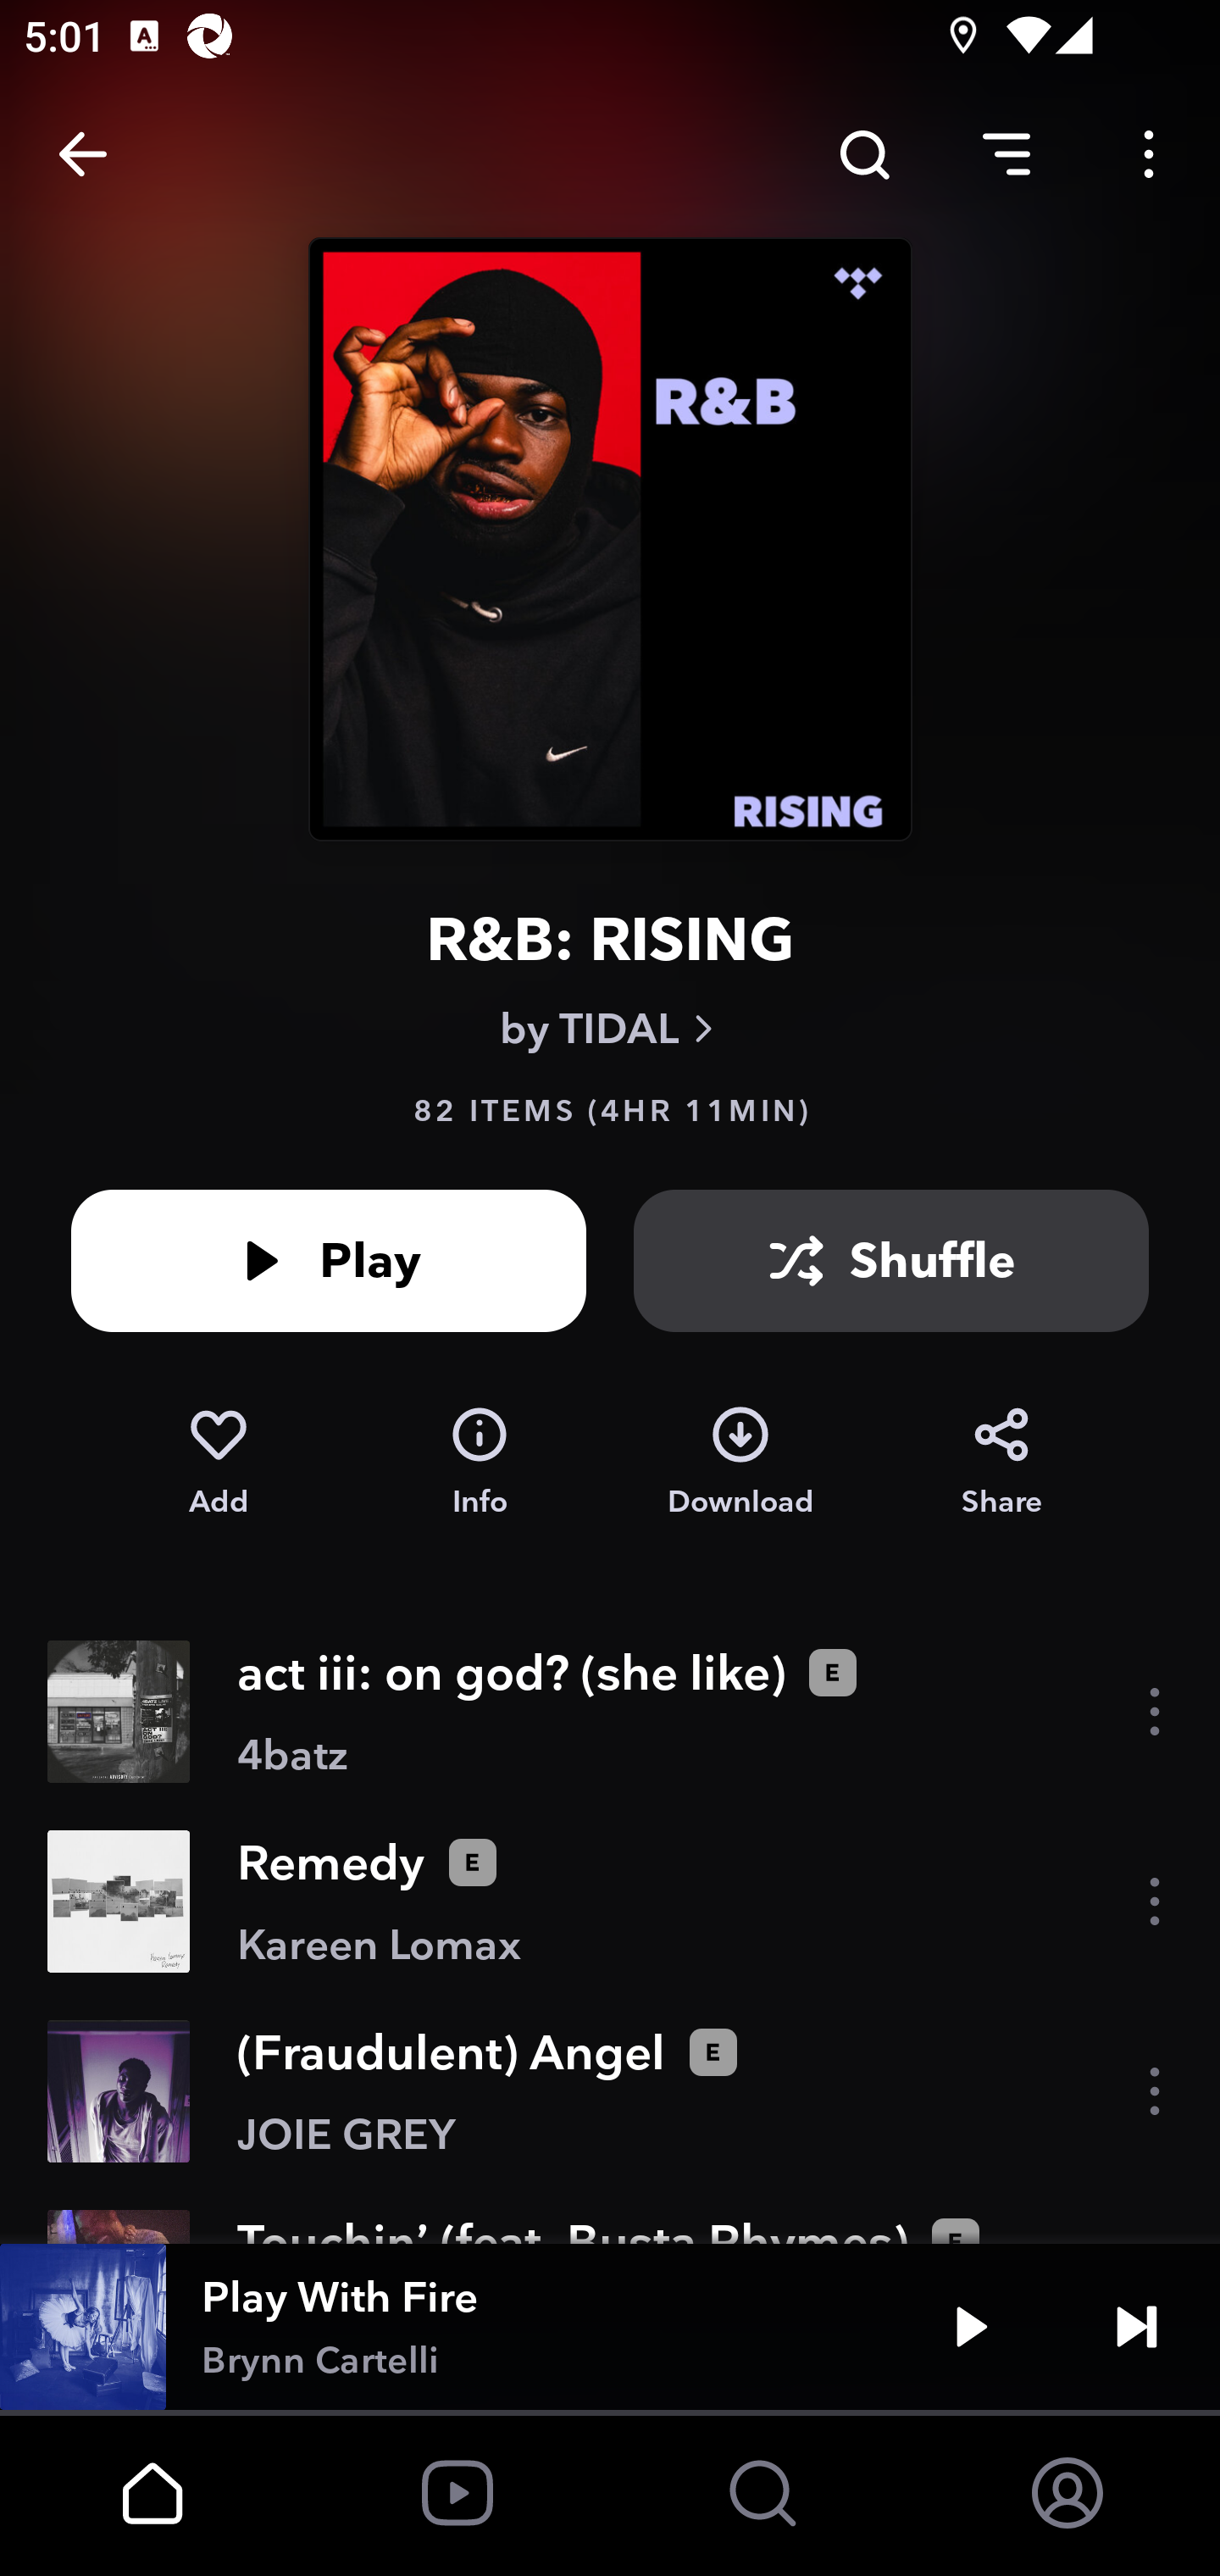 This screenshot has width=1220, height=2576. What do you see at coordinates (480, 1463) in the screenshot?
I see `Info` at bounding box center [480, 1463].